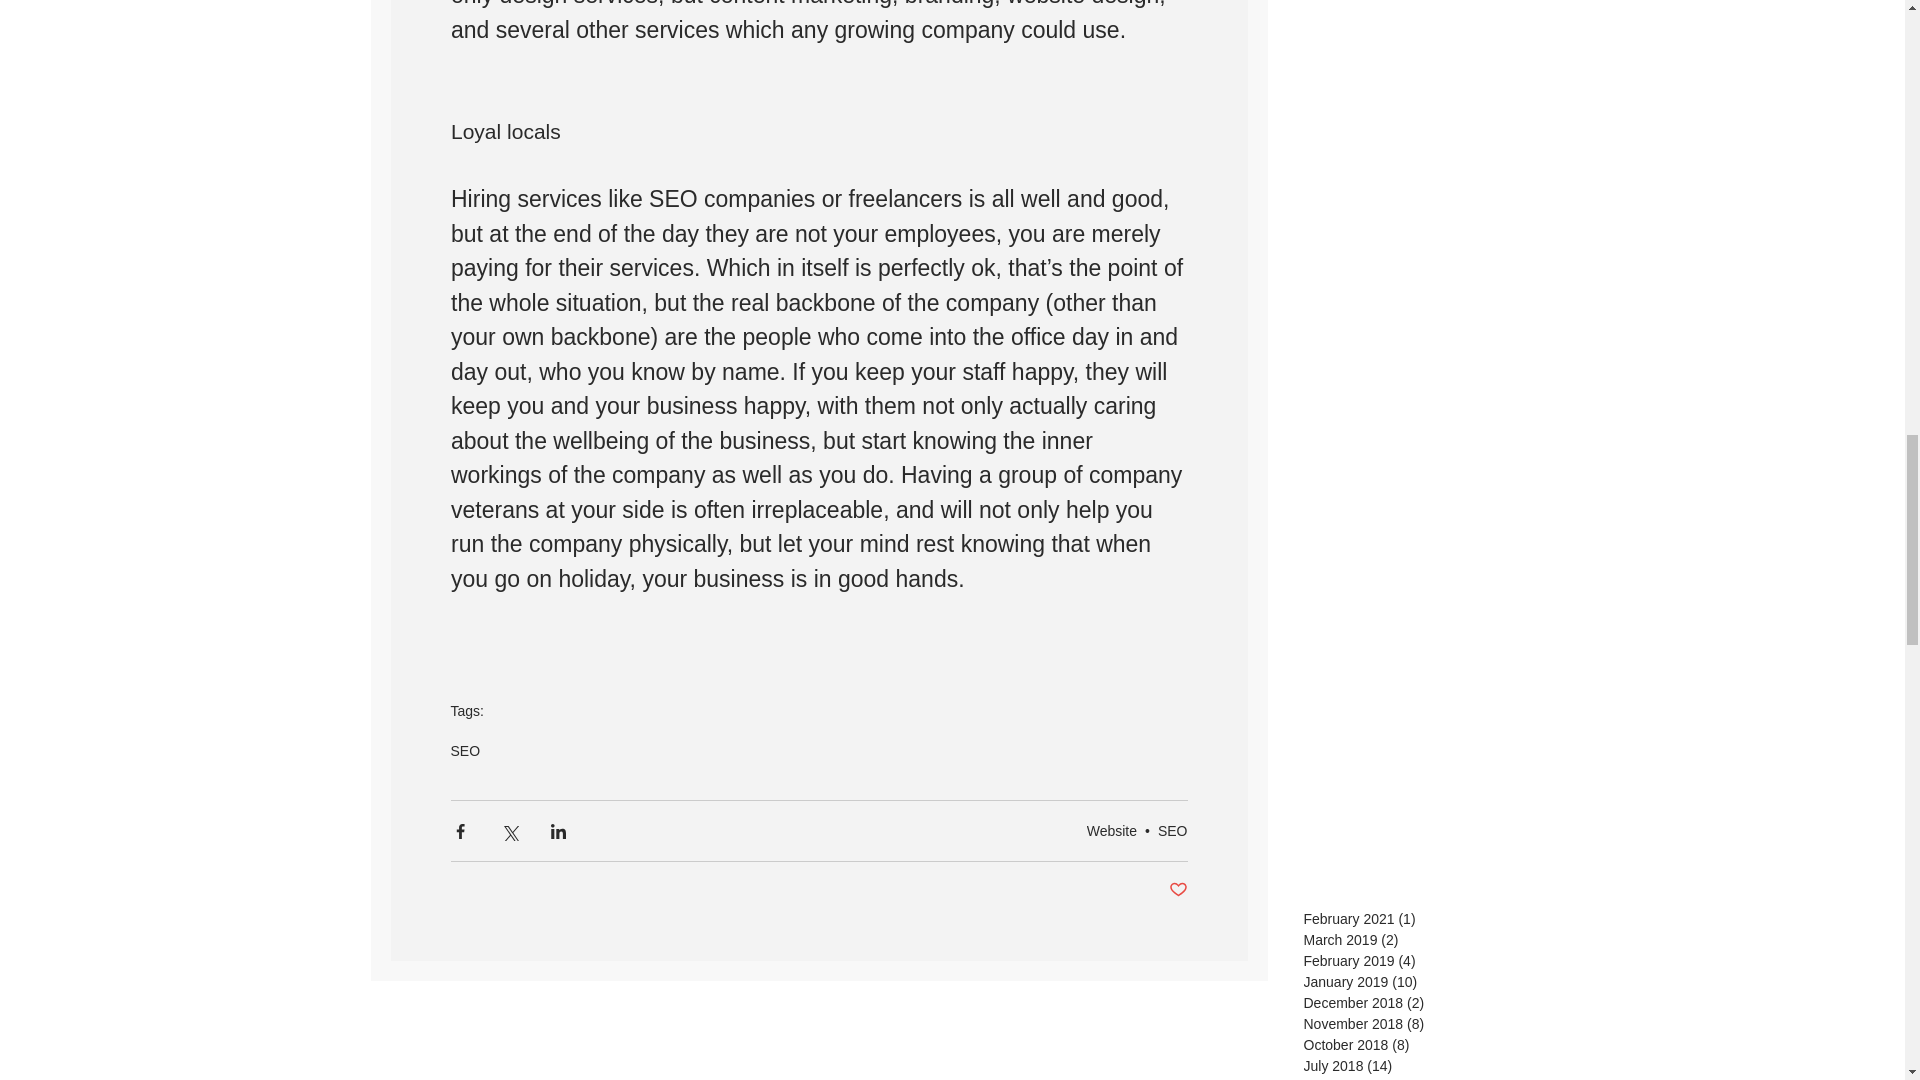  Describe the element at coordinates (464, 751) in the screenshot. I see `SEO` at that location.